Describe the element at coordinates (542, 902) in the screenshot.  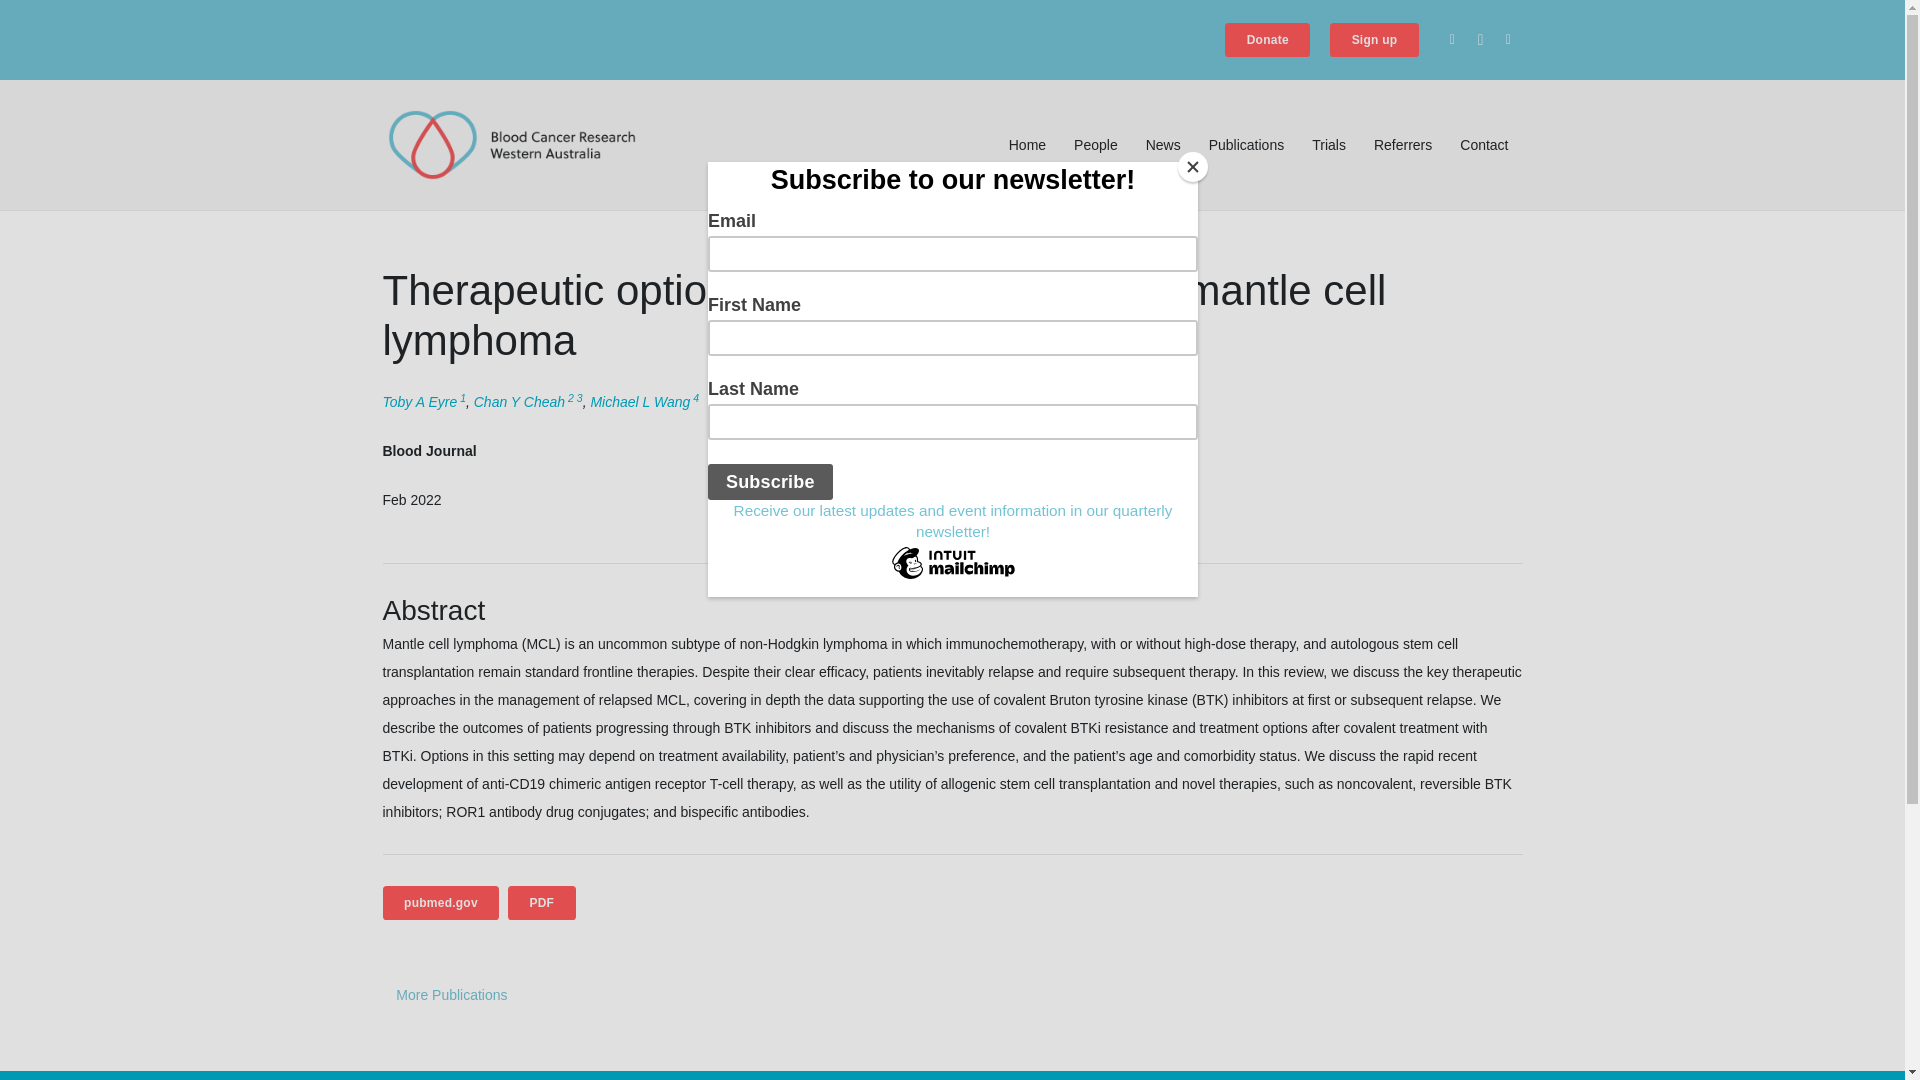
I see `PDF` at that location.